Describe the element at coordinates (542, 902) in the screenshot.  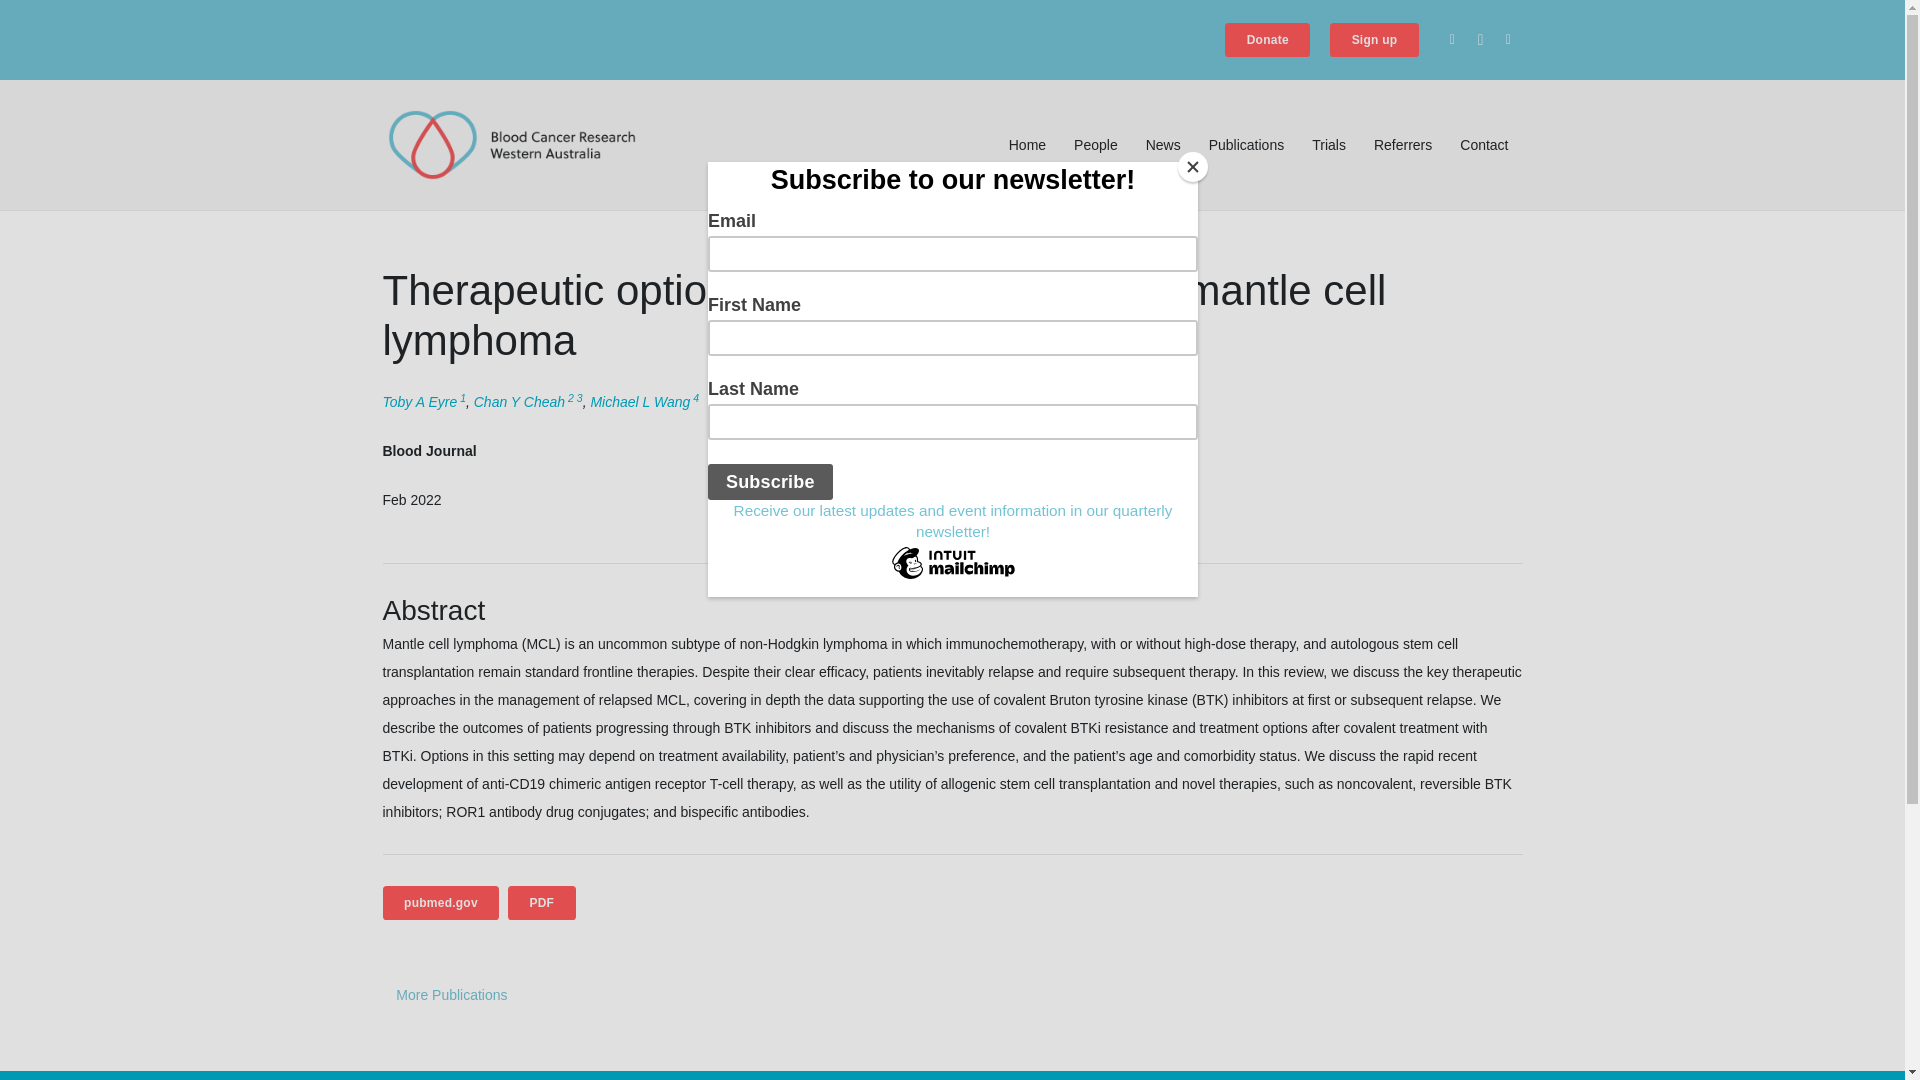
I see `PDF` at that location.